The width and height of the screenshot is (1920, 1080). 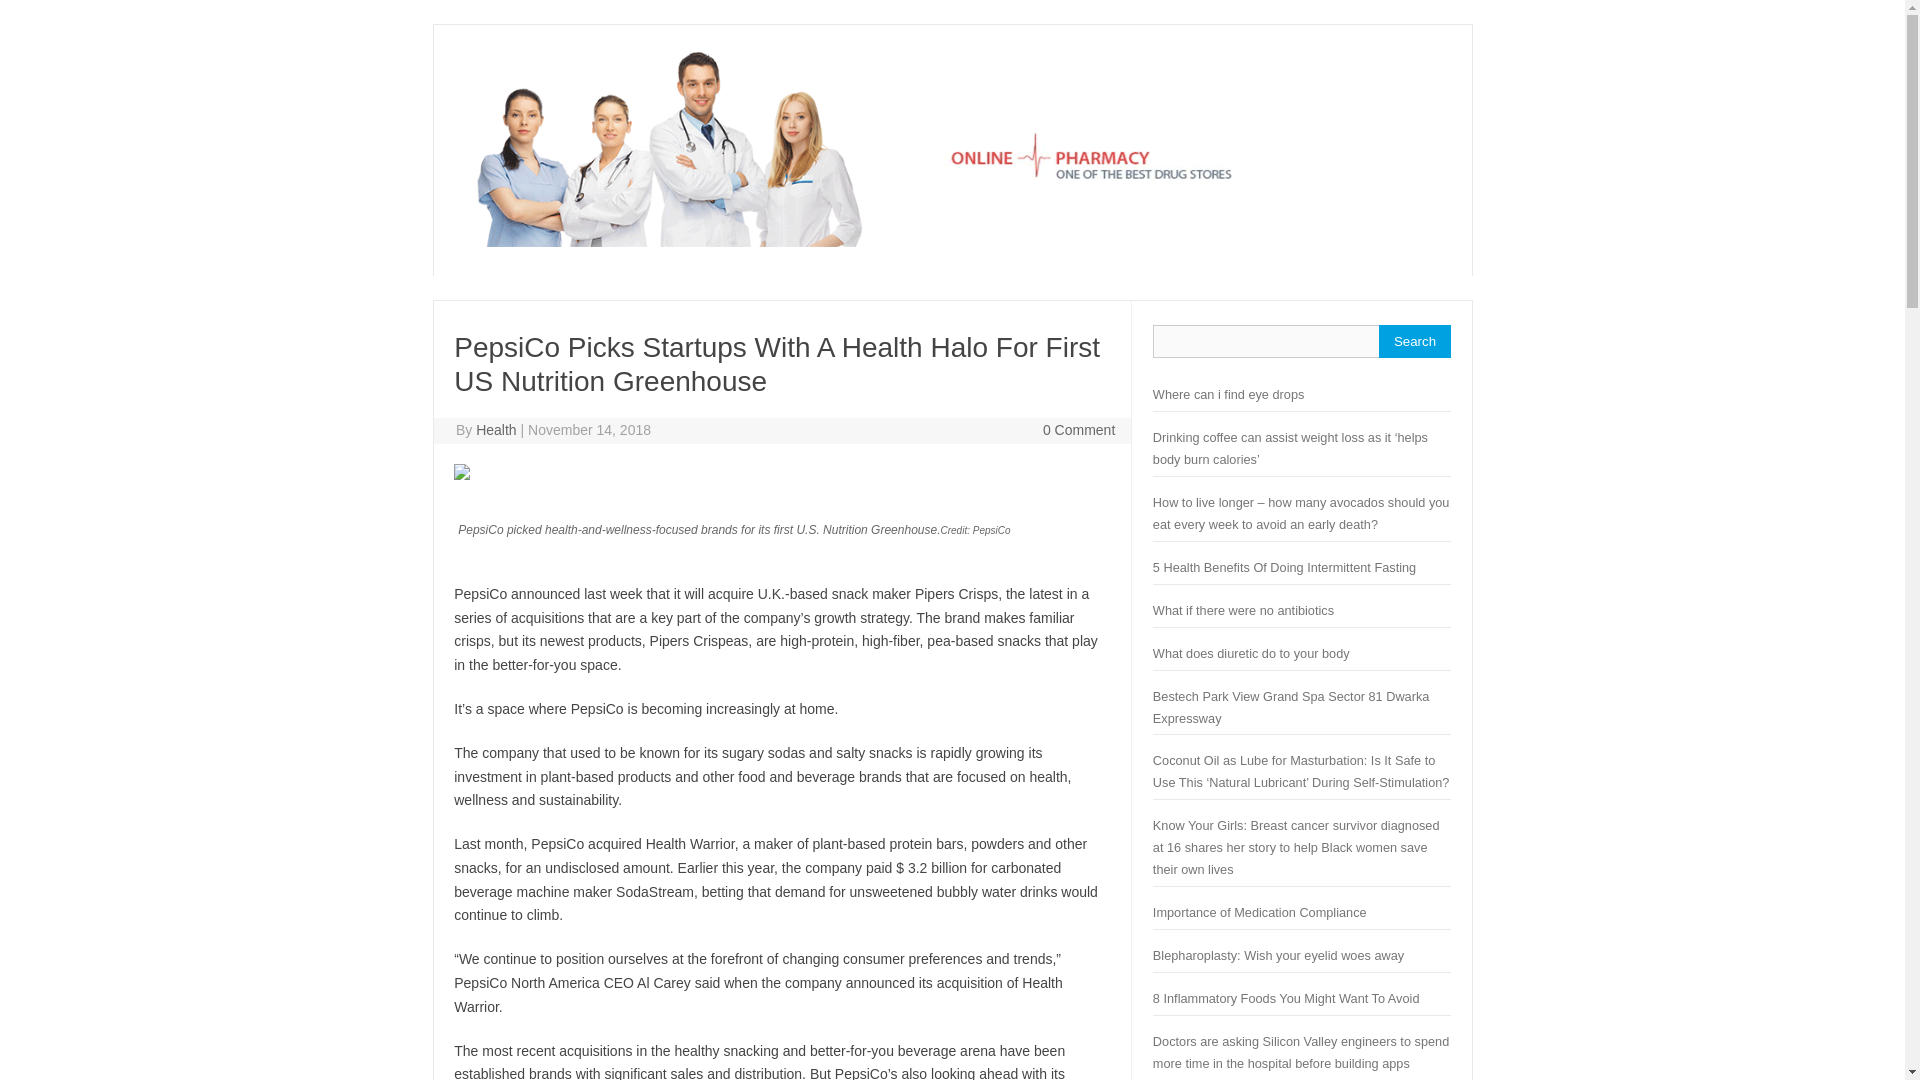 I want to click on Bestech Park View Grand Spa Sector 81 Dwarka Expressway, so click(x=1292, y=707).